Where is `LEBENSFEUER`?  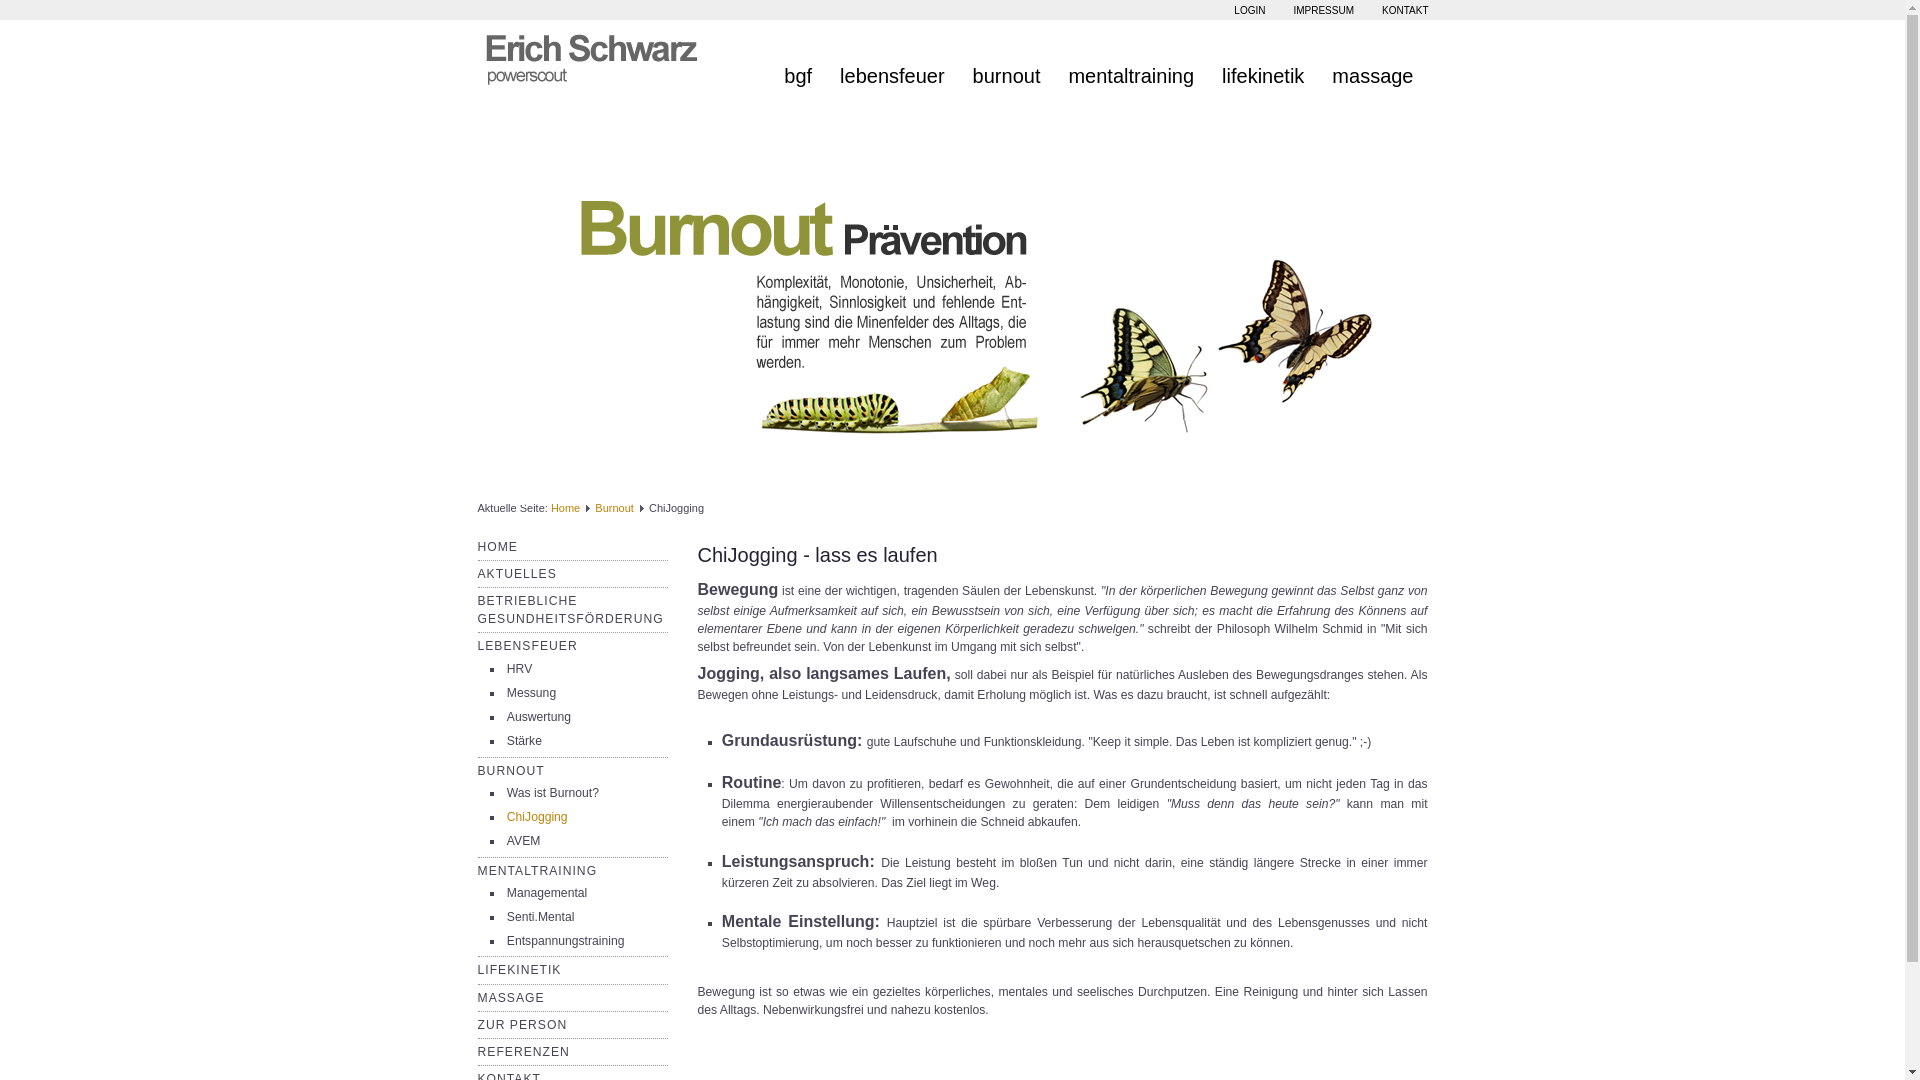
LEBENSFEUER is located at coordinates (528, 646).